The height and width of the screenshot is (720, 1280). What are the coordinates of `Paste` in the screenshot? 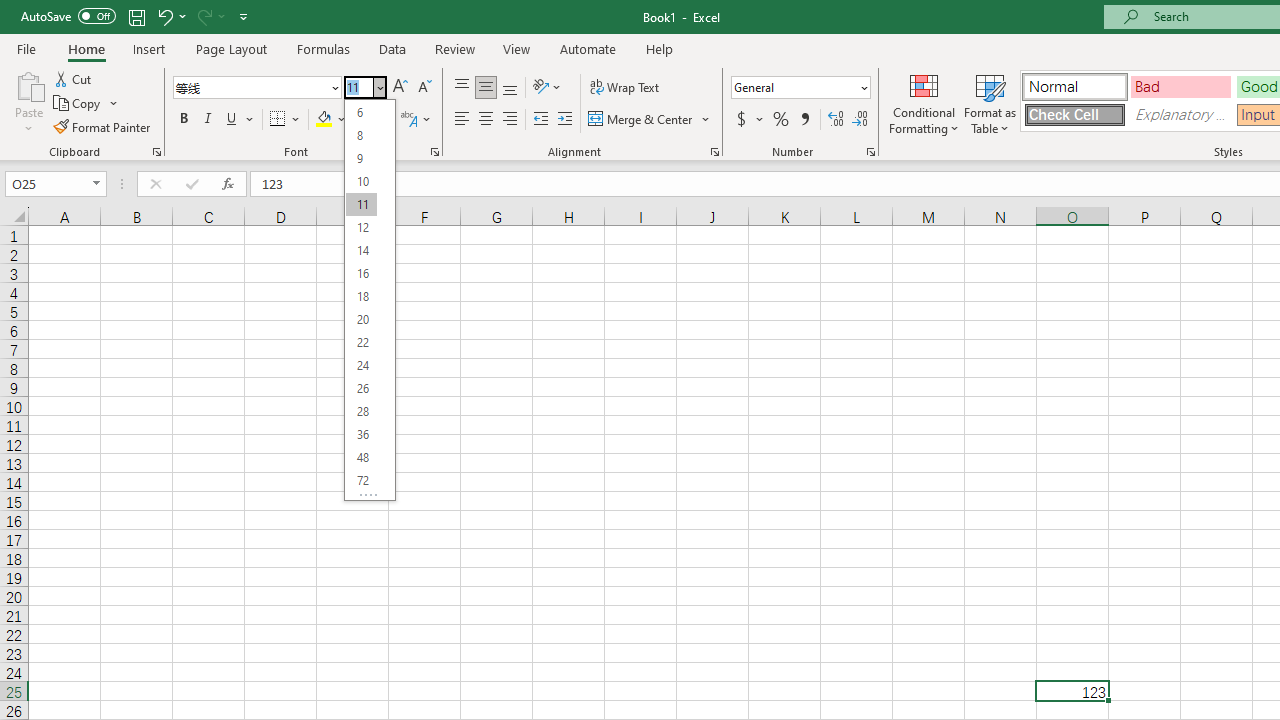 It's located at (28, 84).